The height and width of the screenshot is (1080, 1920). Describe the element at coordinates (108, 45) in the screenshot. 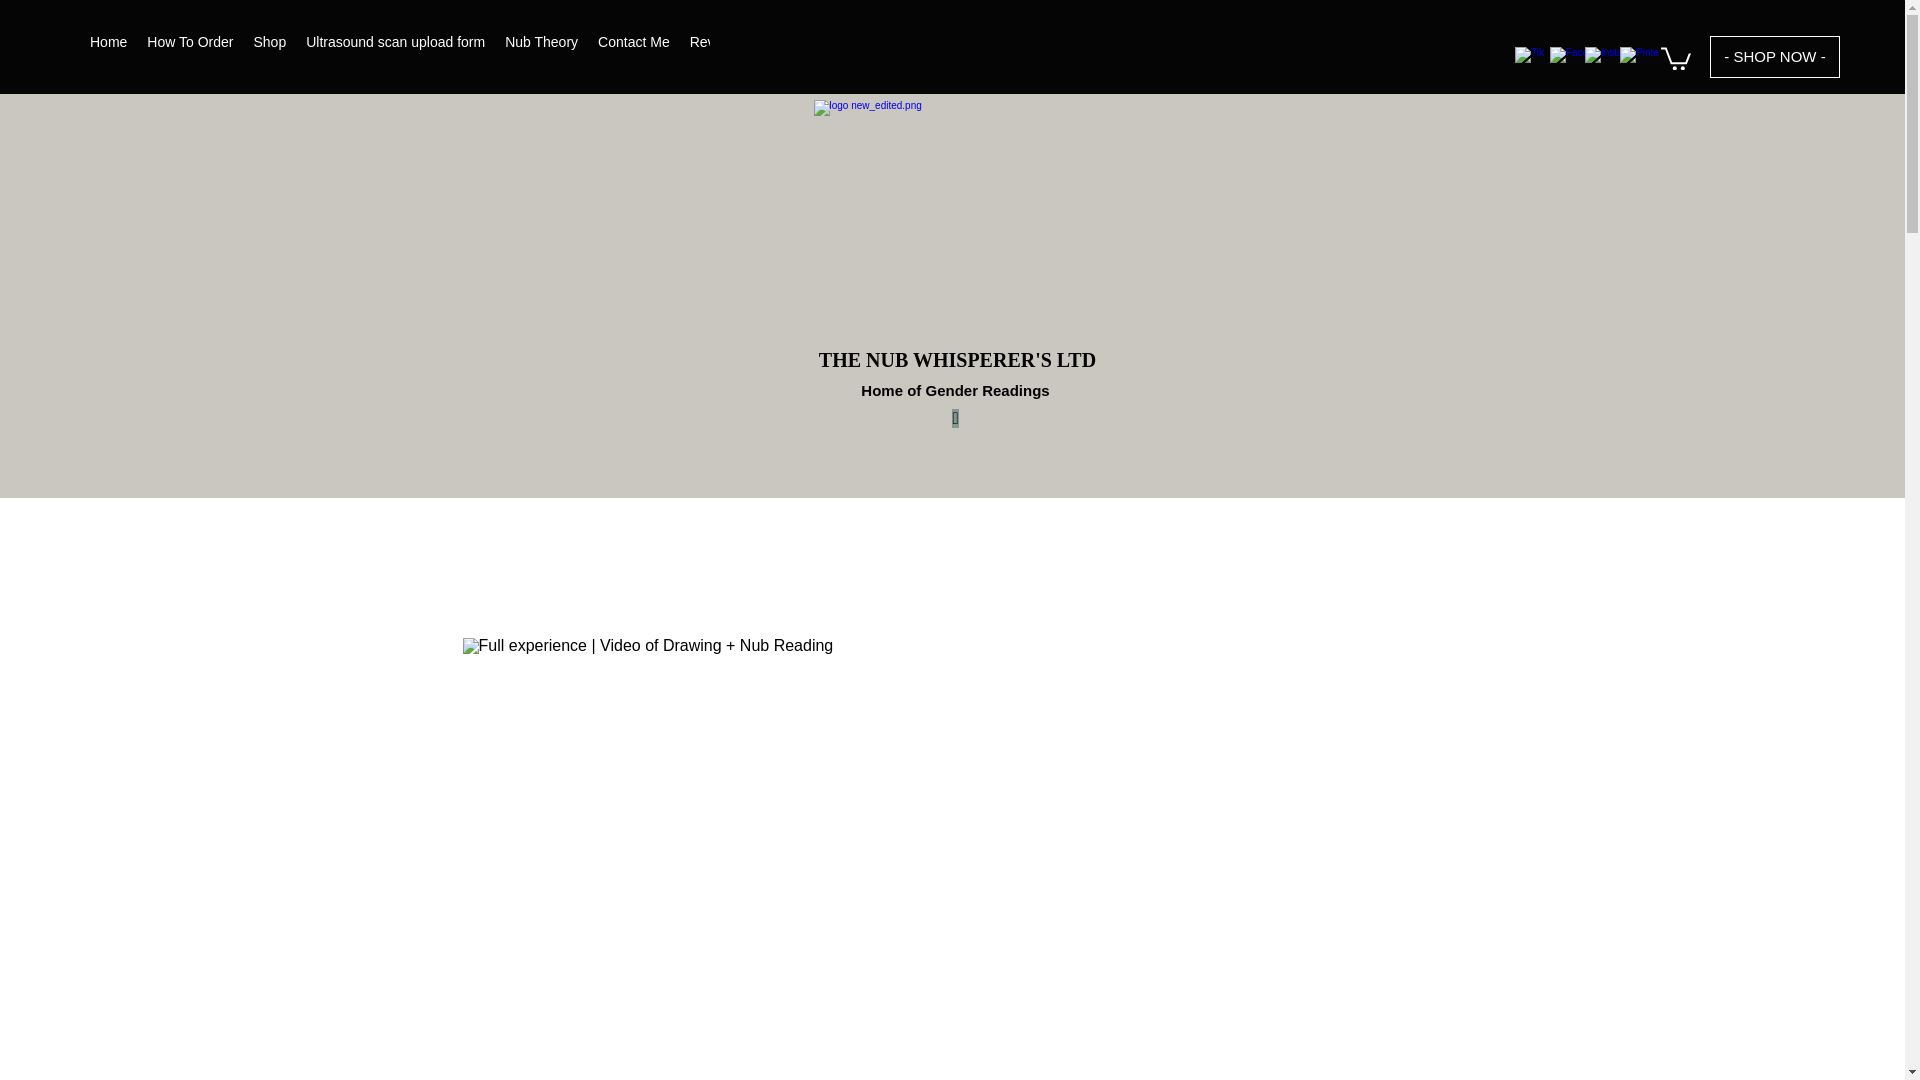

I see `Home` at that location.